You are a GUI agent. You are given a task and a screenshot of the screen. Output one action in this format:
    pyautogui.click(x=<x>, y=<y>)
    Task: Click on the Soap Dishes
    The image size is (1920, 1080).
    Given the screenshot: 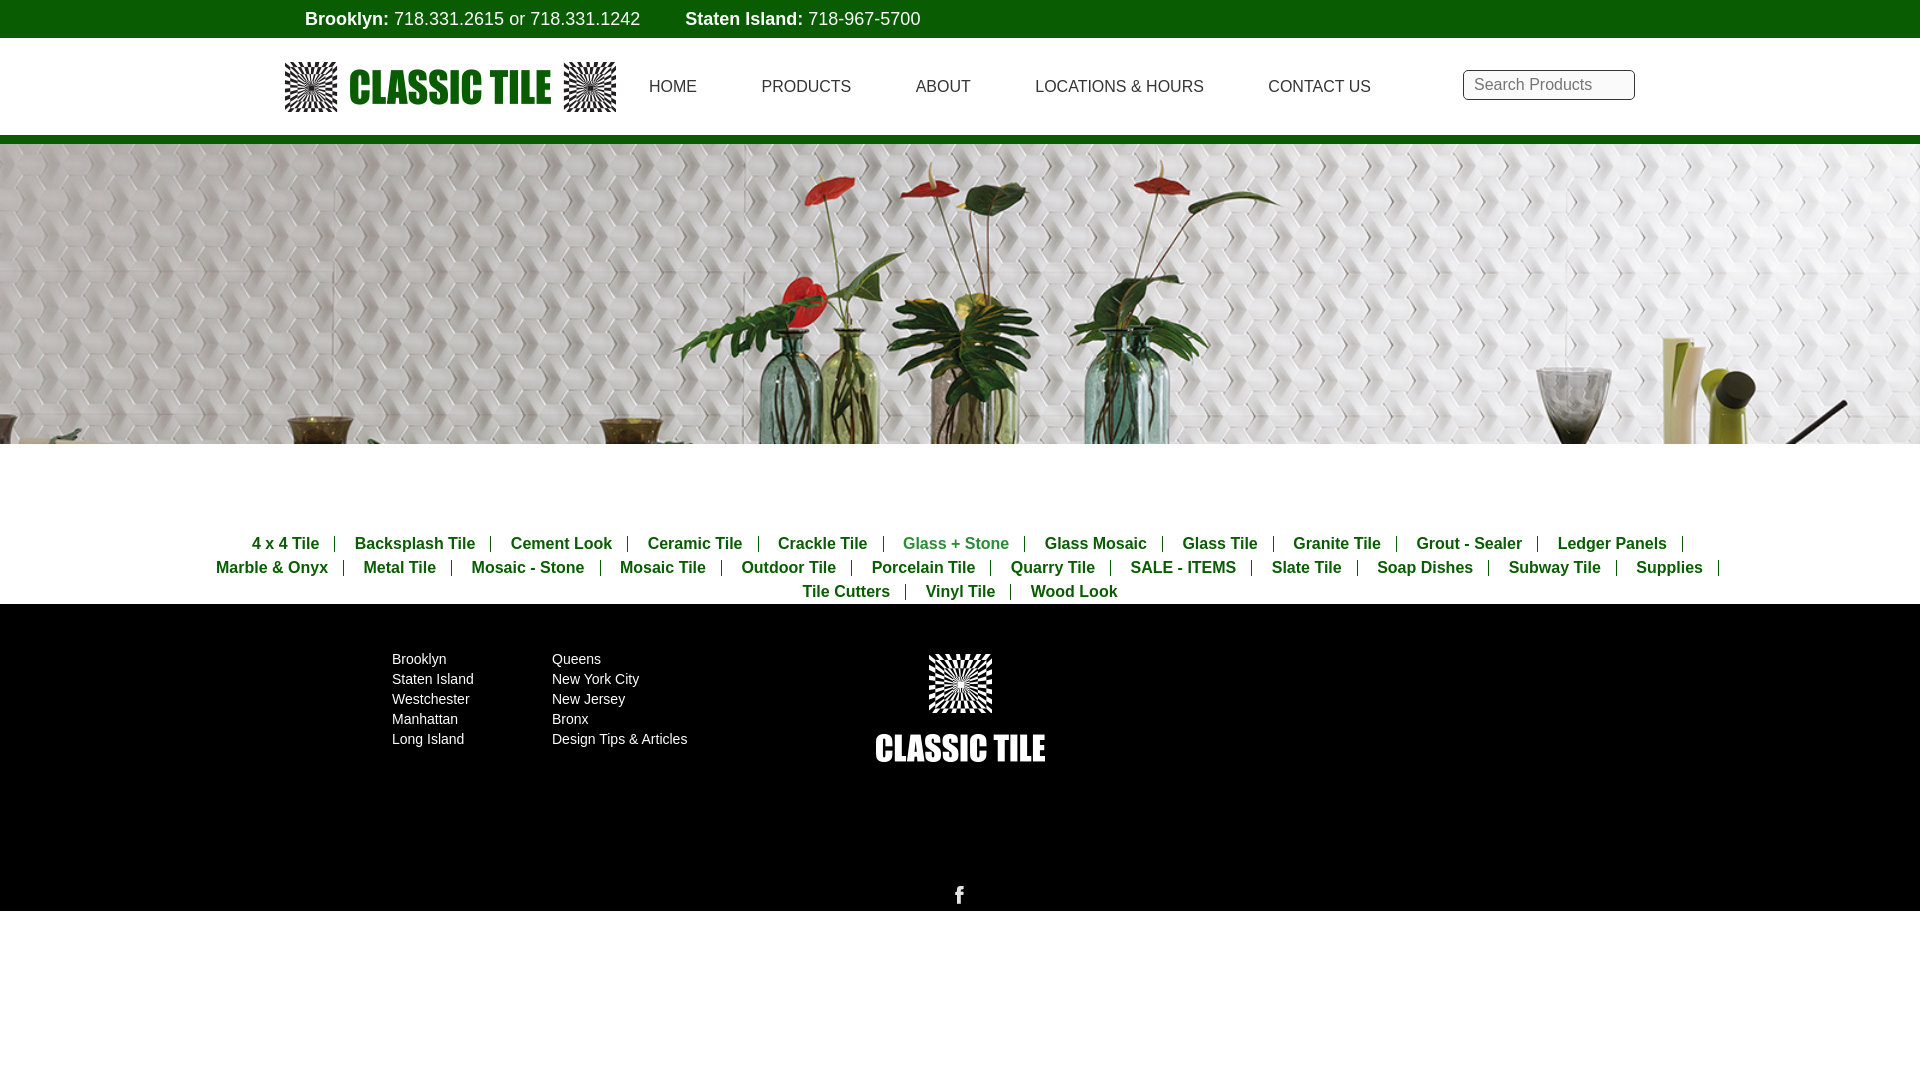 What is the action you would take?
    pyautogui.click(x=1424, y=568)
    